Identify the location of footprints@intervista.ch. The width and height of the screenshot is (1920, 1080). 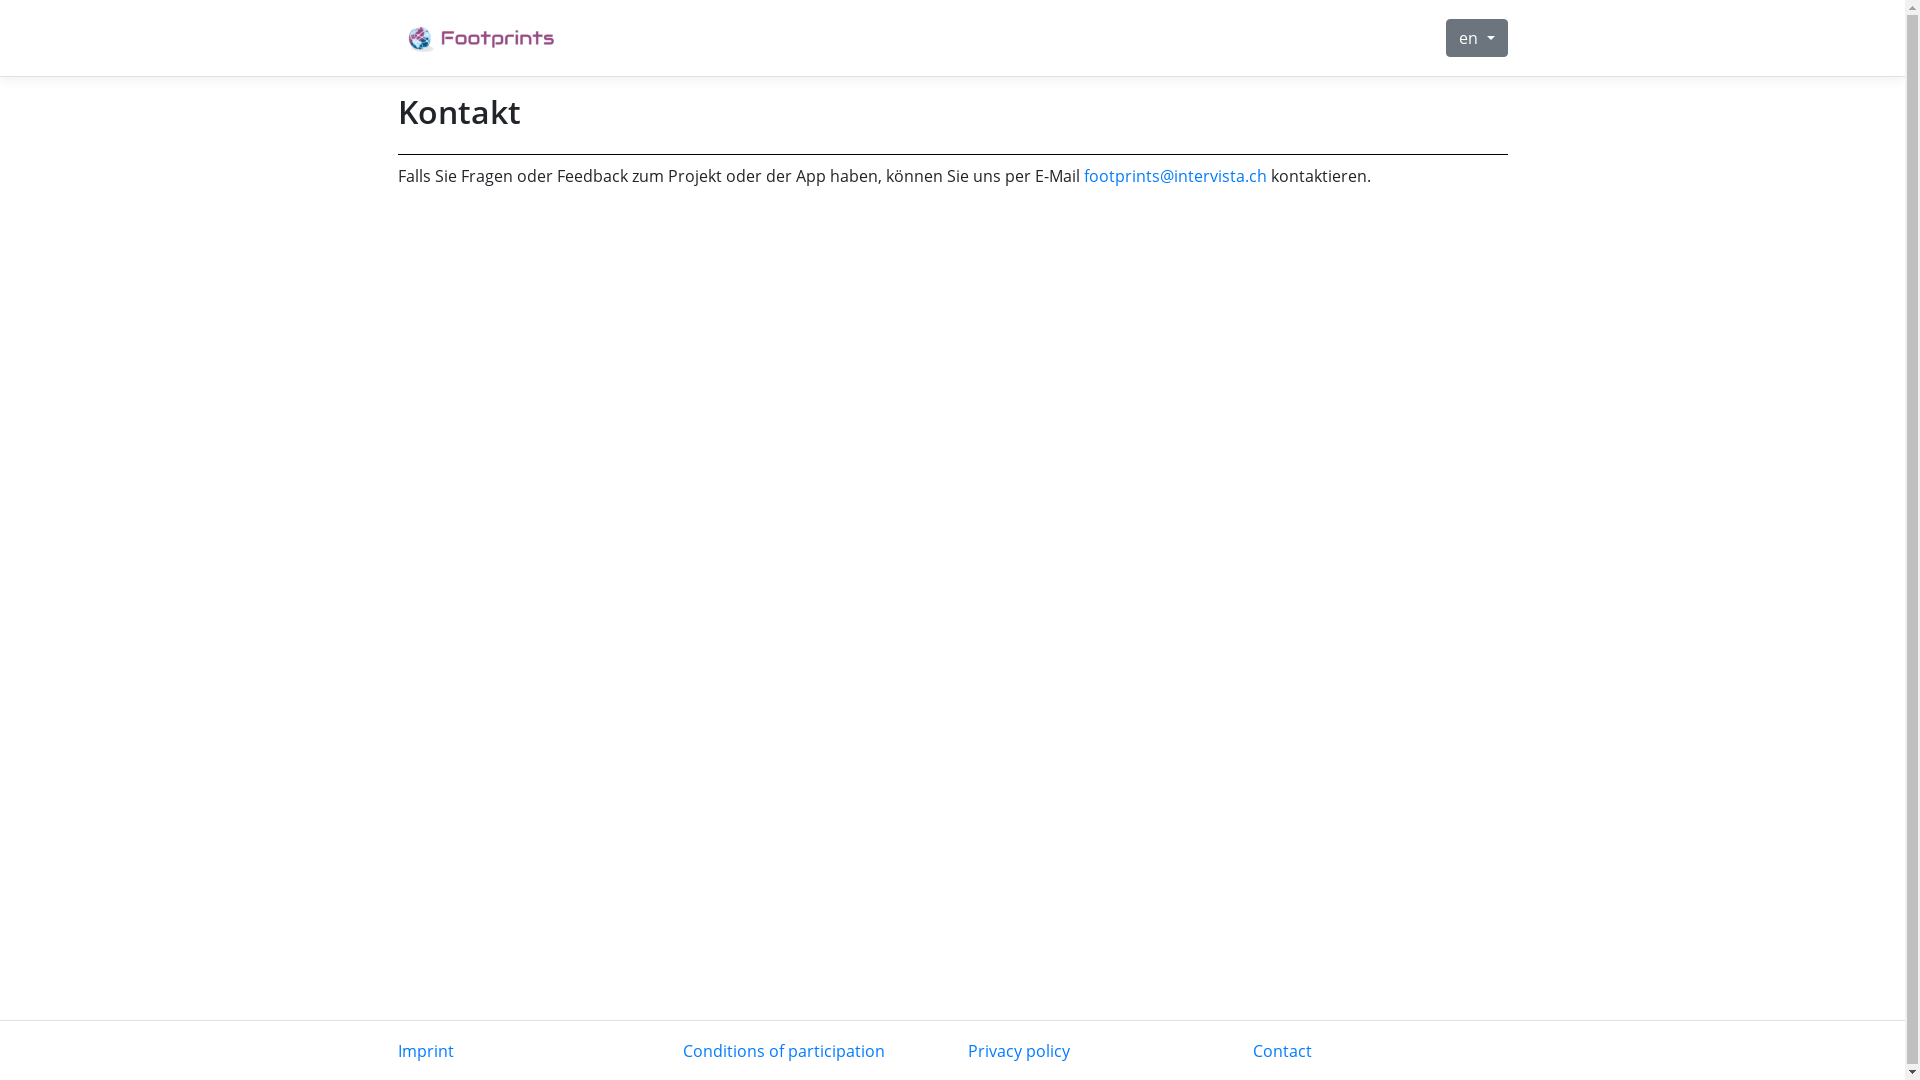
(1176, 176).